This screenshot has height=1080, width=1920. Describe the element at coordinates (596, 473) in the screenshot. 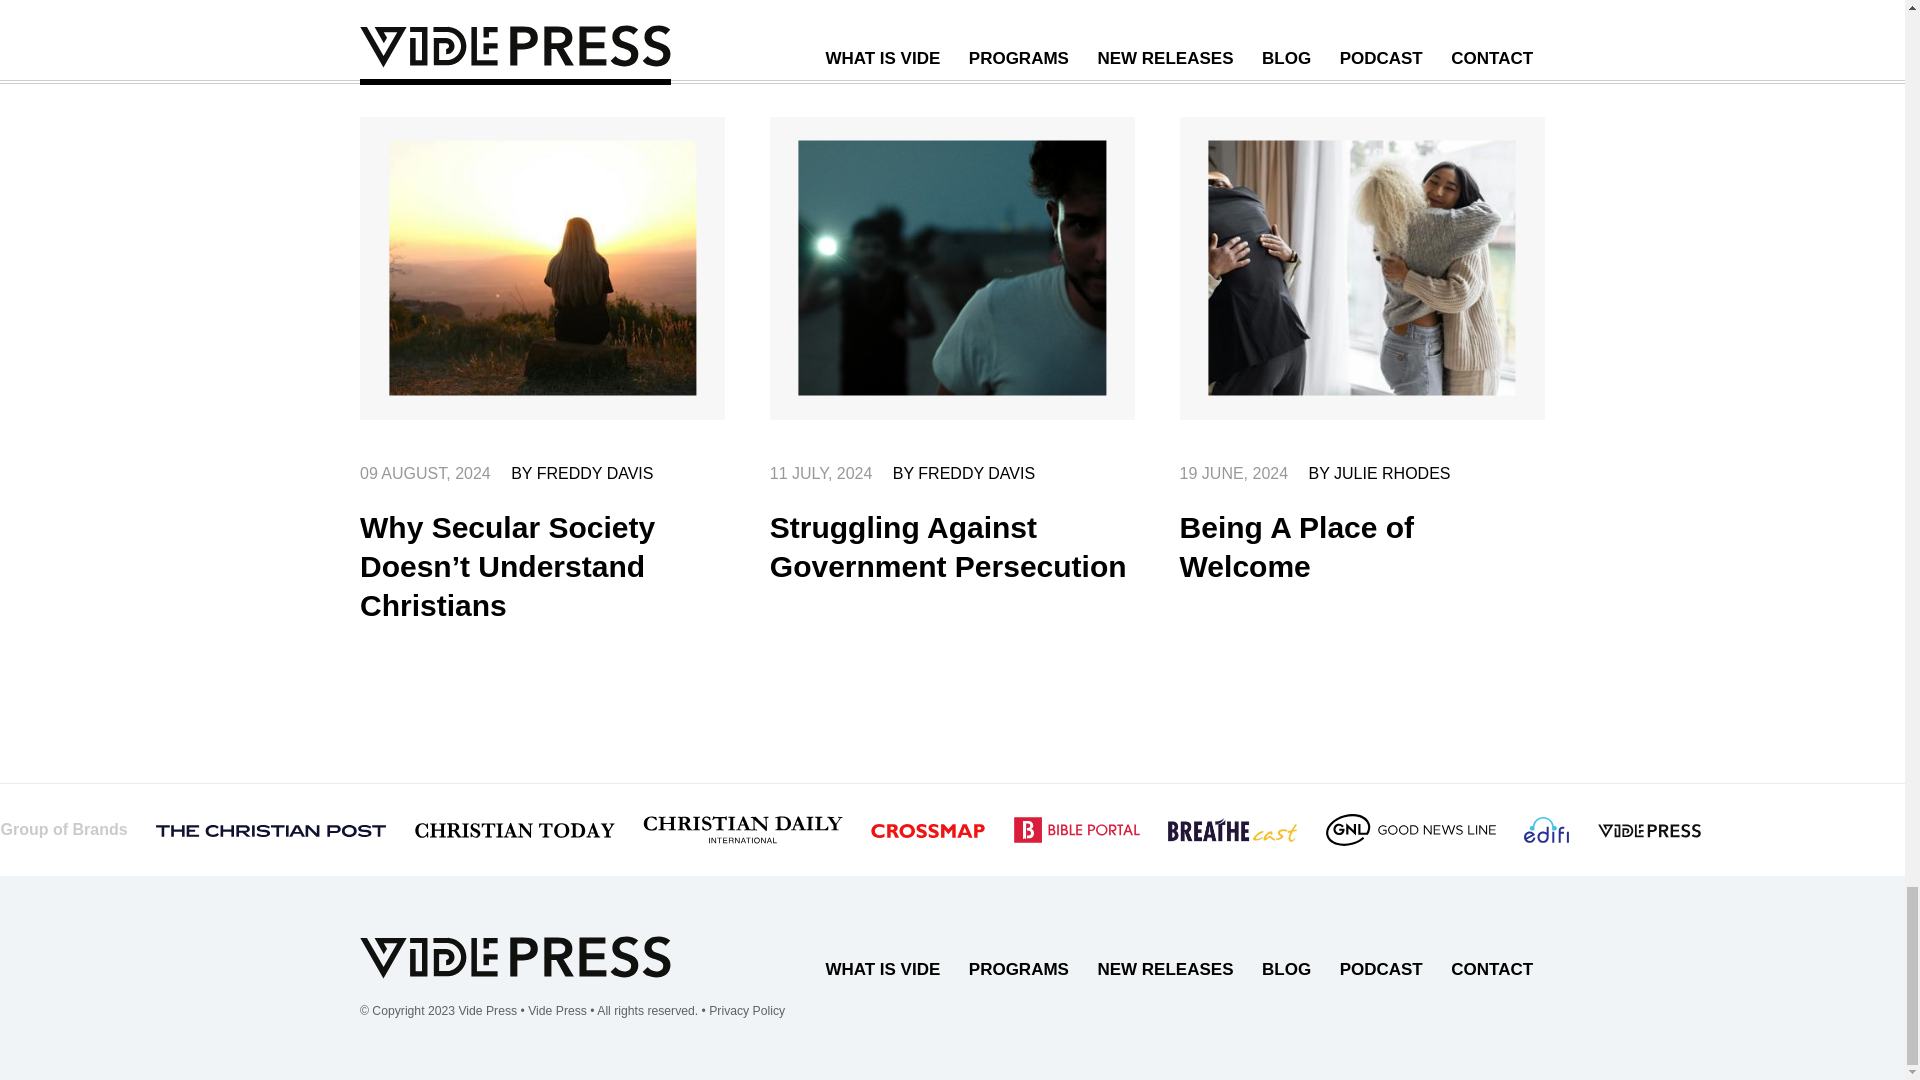

I see `FREDDY DAVIS` at that location.